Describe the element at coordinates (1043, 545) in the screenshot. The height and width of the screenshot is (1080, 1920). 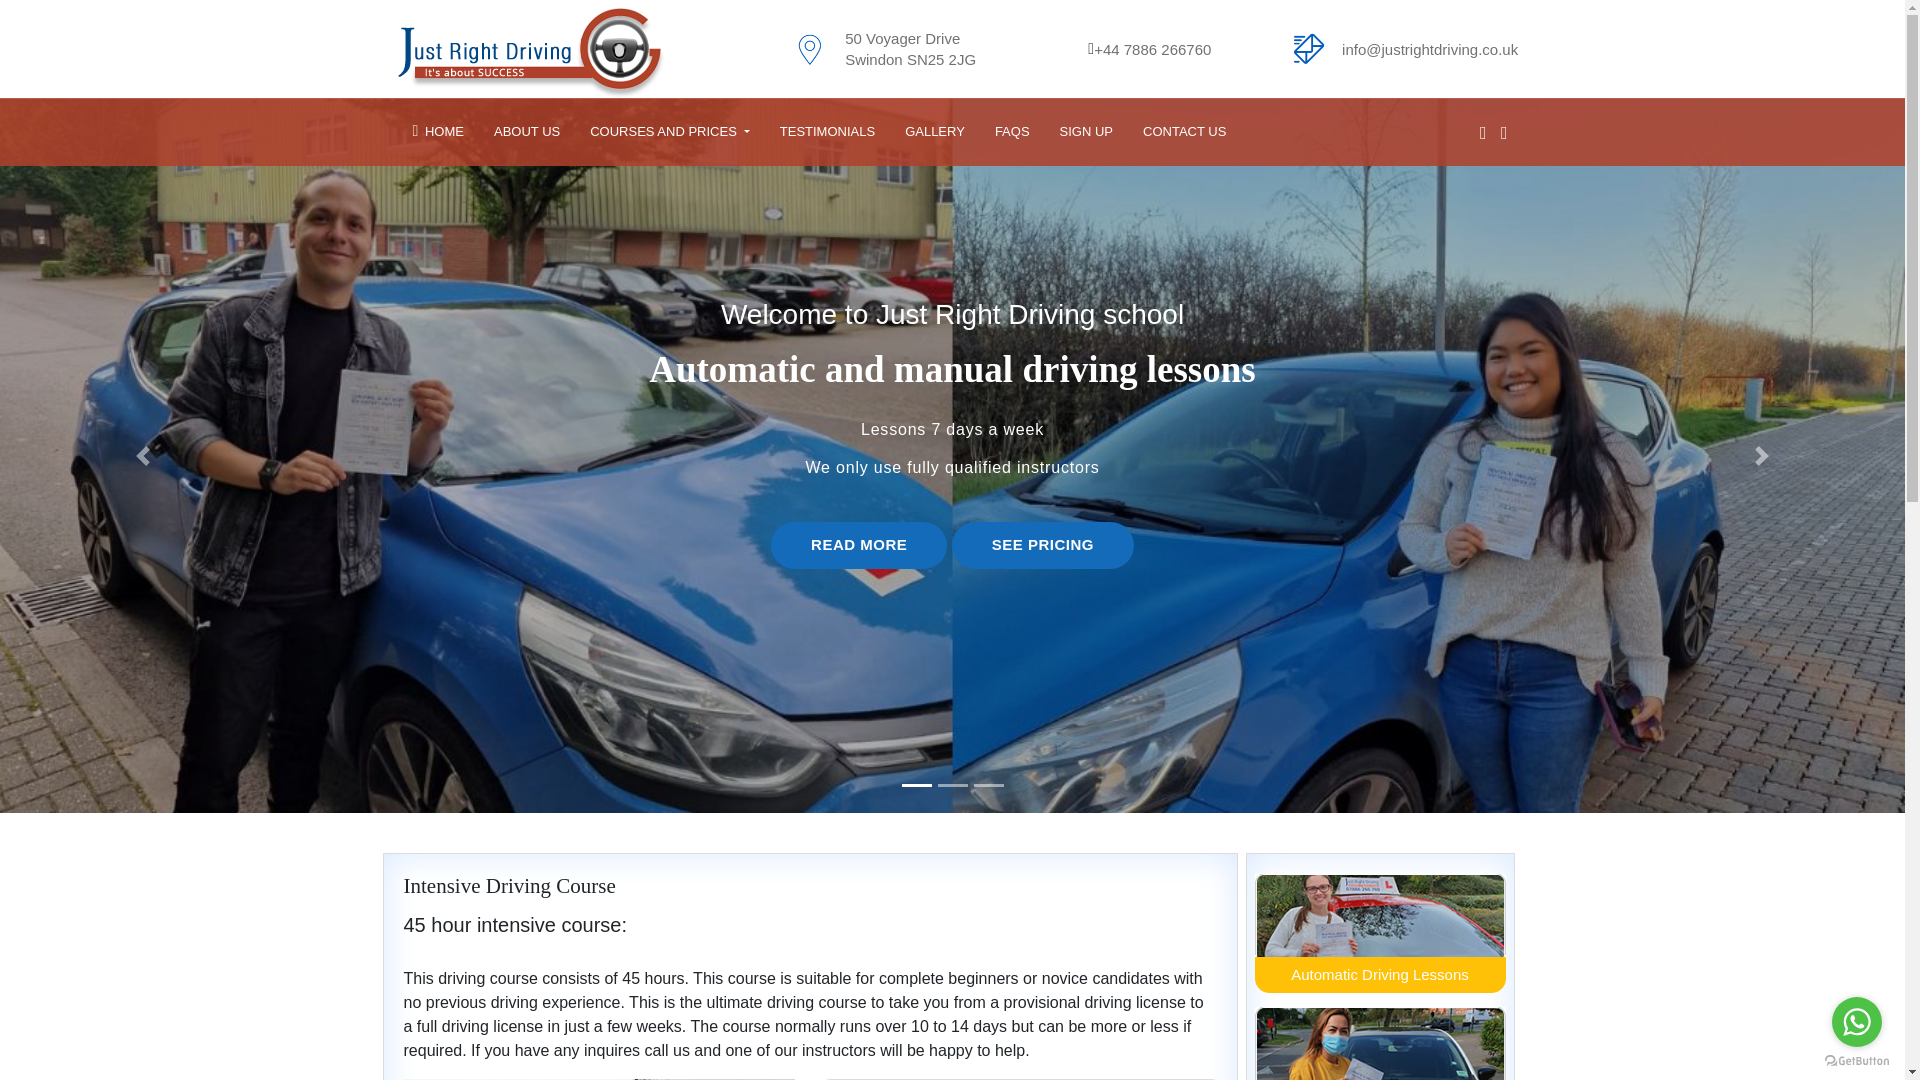
I see `SEE PRICING` at that location.